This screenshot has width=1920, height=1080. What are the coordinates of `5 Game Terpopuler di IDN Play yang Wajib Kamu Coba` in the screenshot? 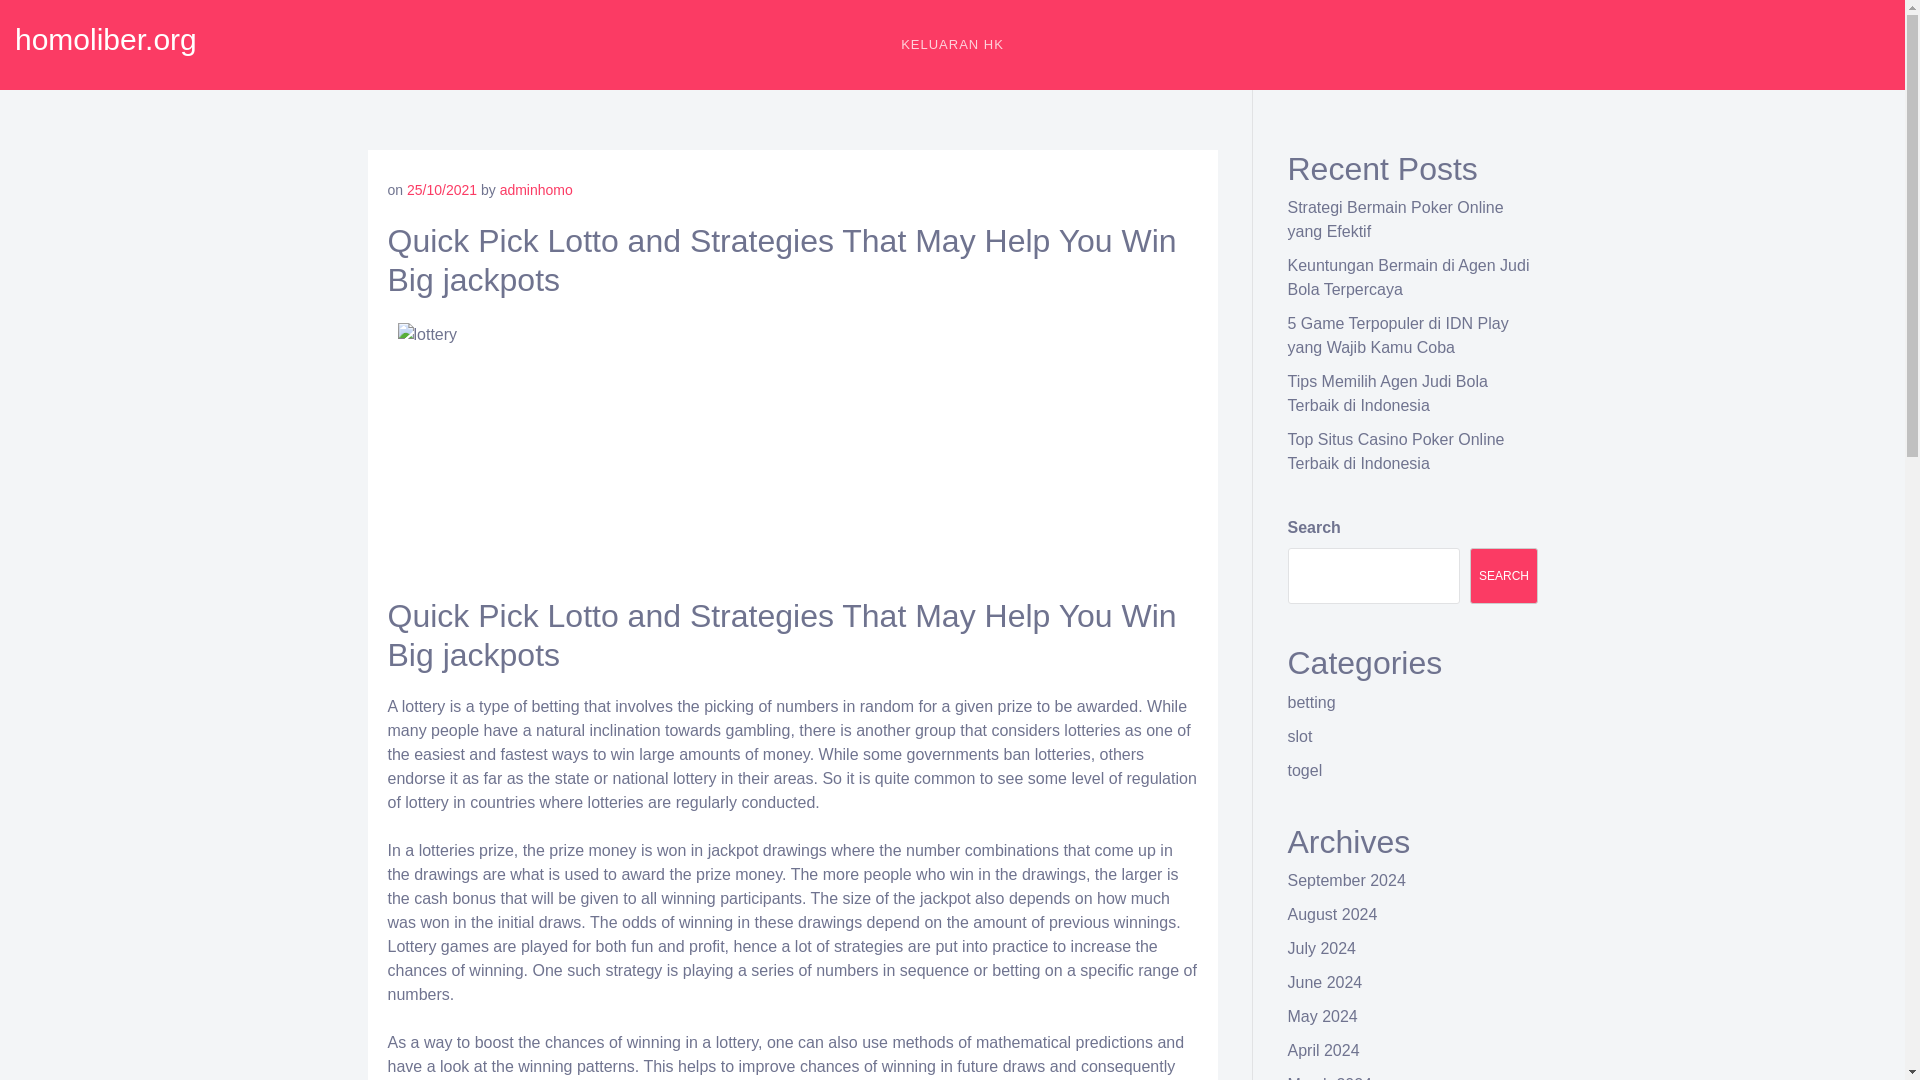 It's located at (1398, 336).